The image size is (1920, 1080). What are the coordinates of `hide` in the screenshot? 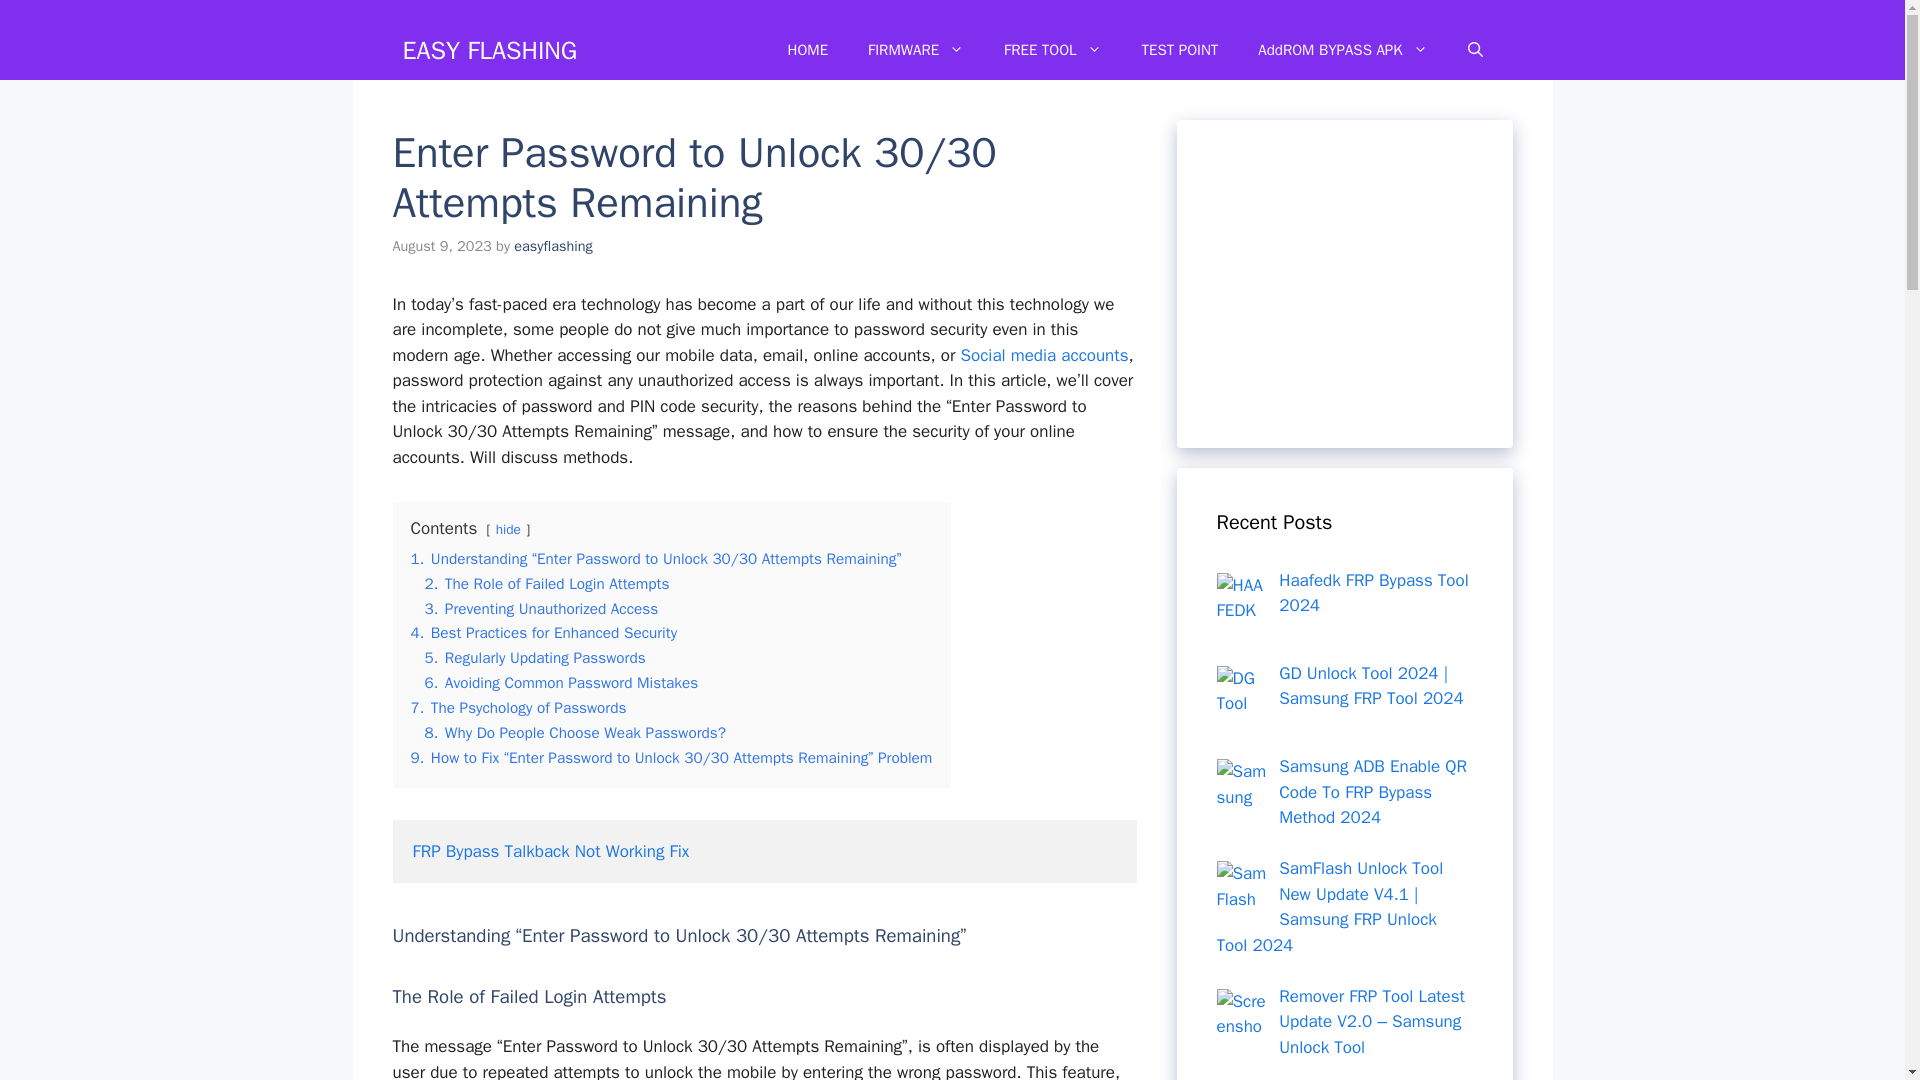 It's located at (508, 528).